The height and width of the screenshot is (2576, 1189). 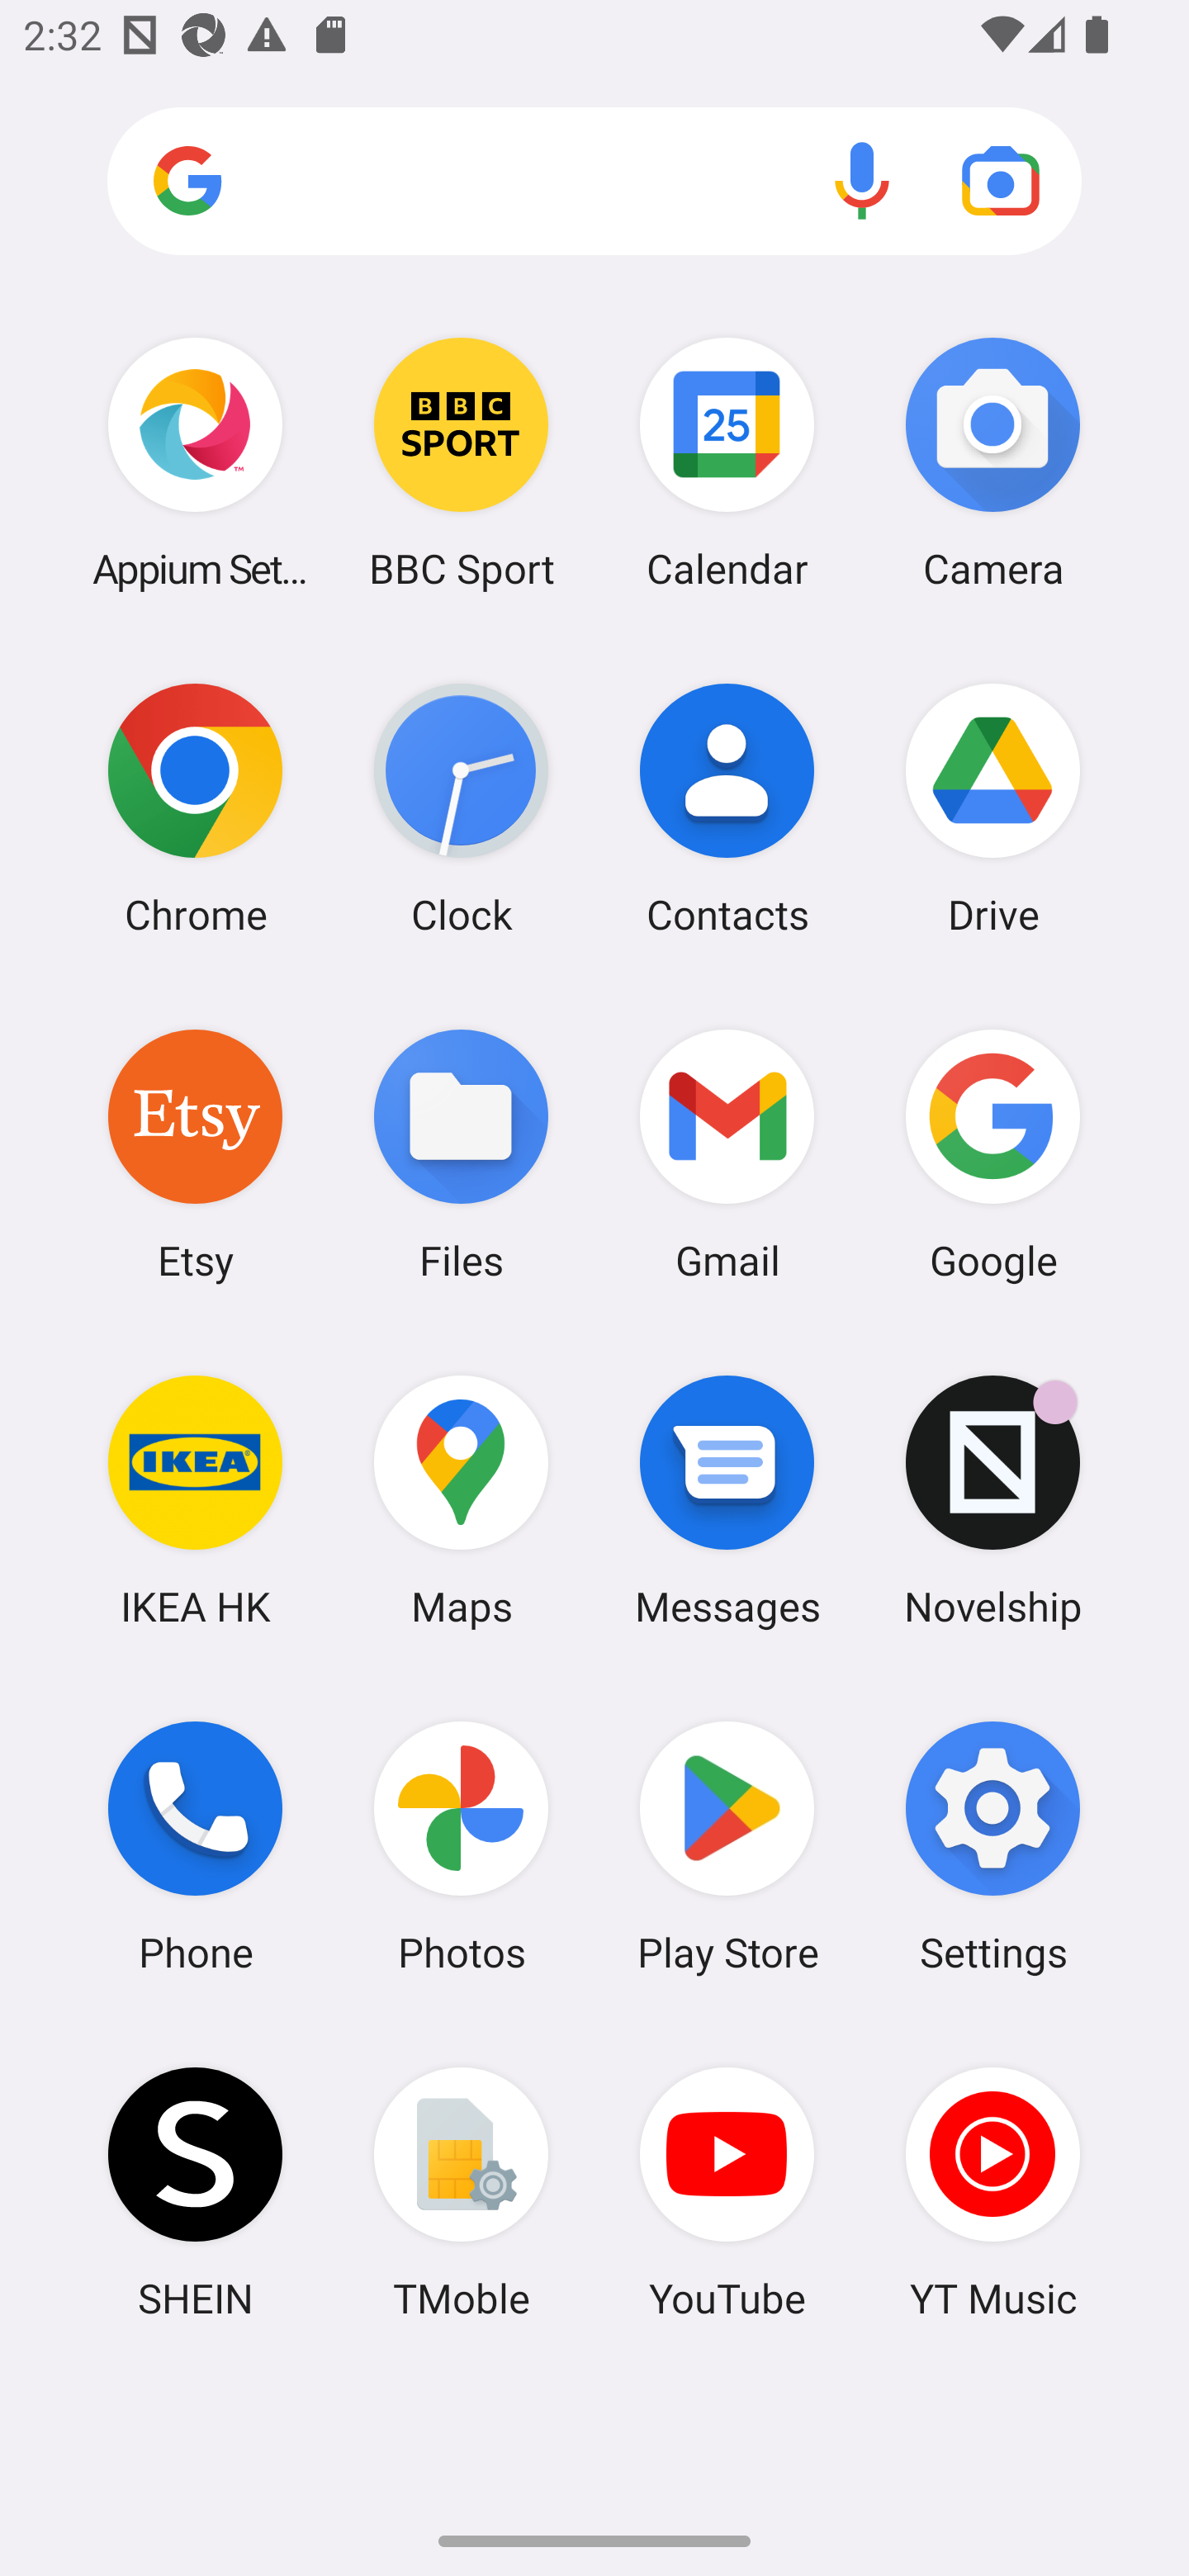 What do you see at coordinates (992, 2192) in the screenshot?
I see `YT Music` at bounding box center [992, 2192].